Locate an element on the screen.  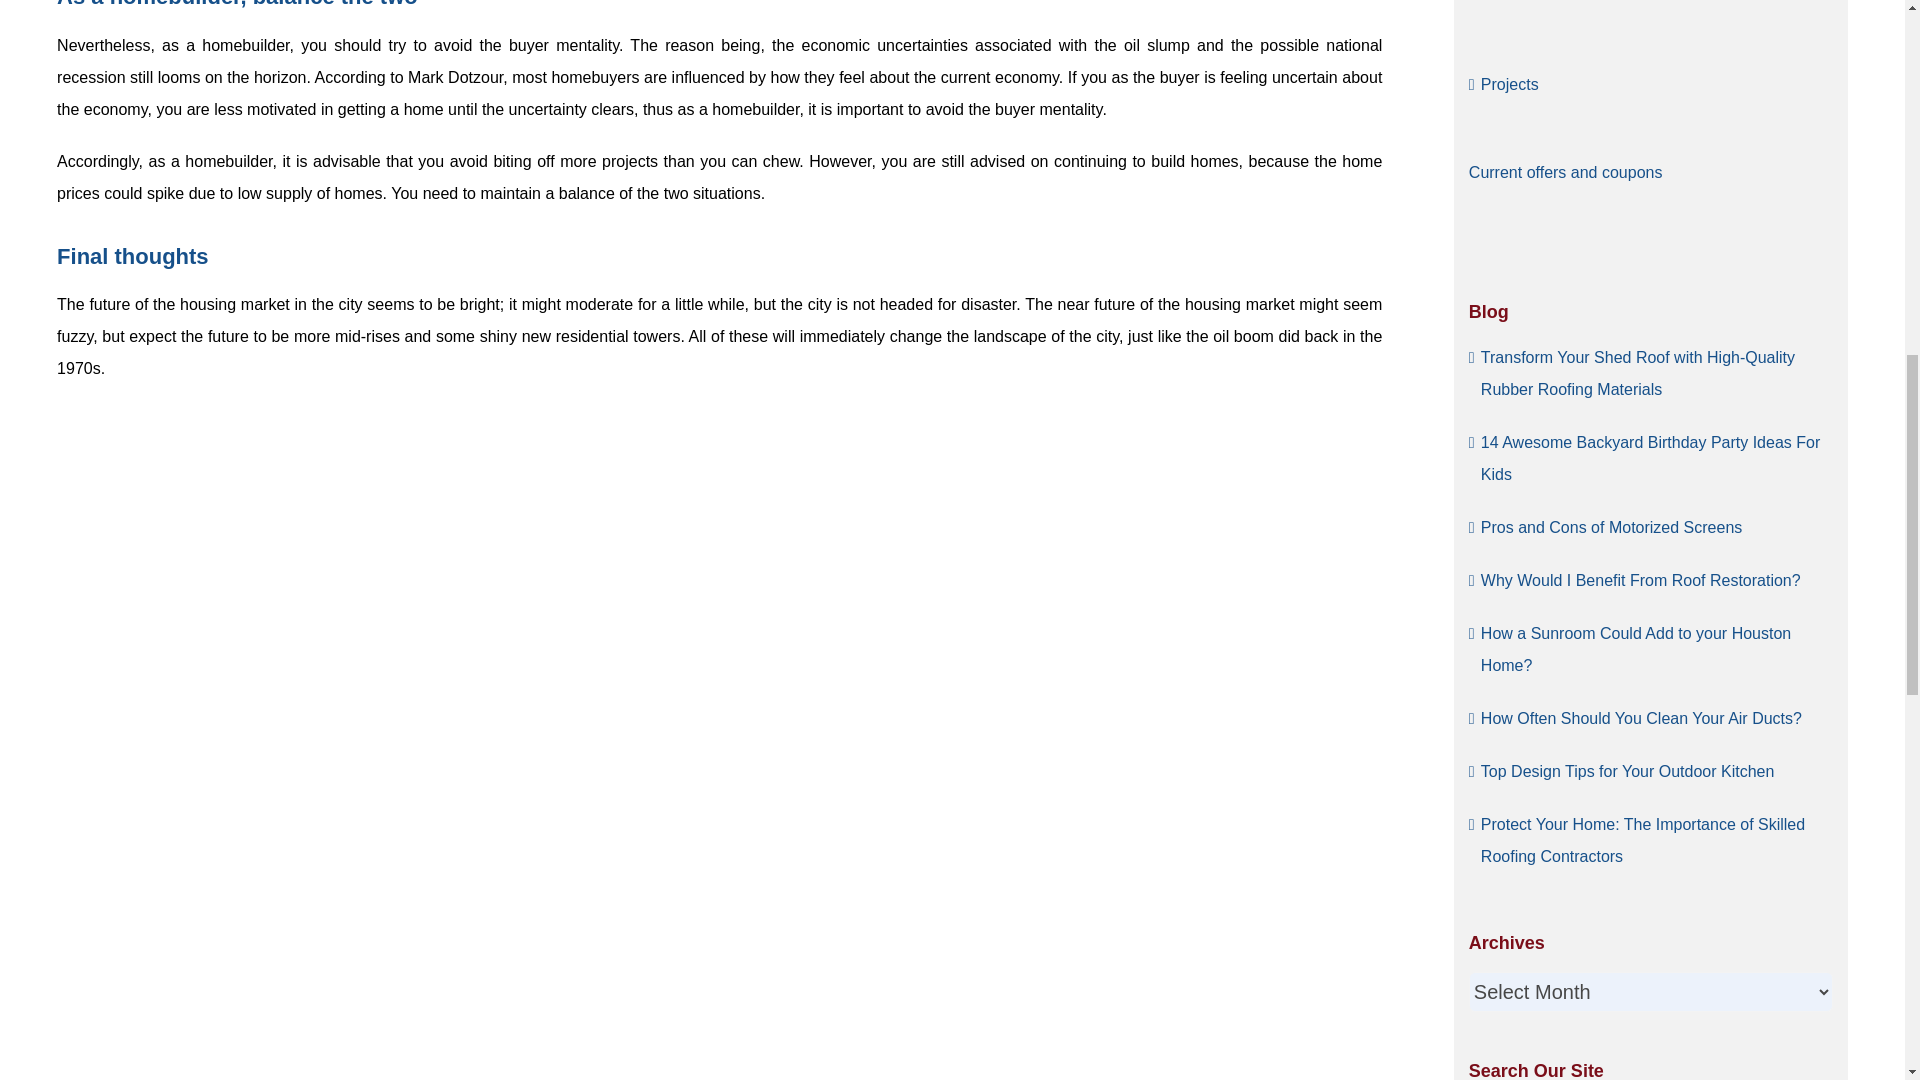
How Often Should You Clean Your Air Ducts? is located at coordinates (1641, 718).